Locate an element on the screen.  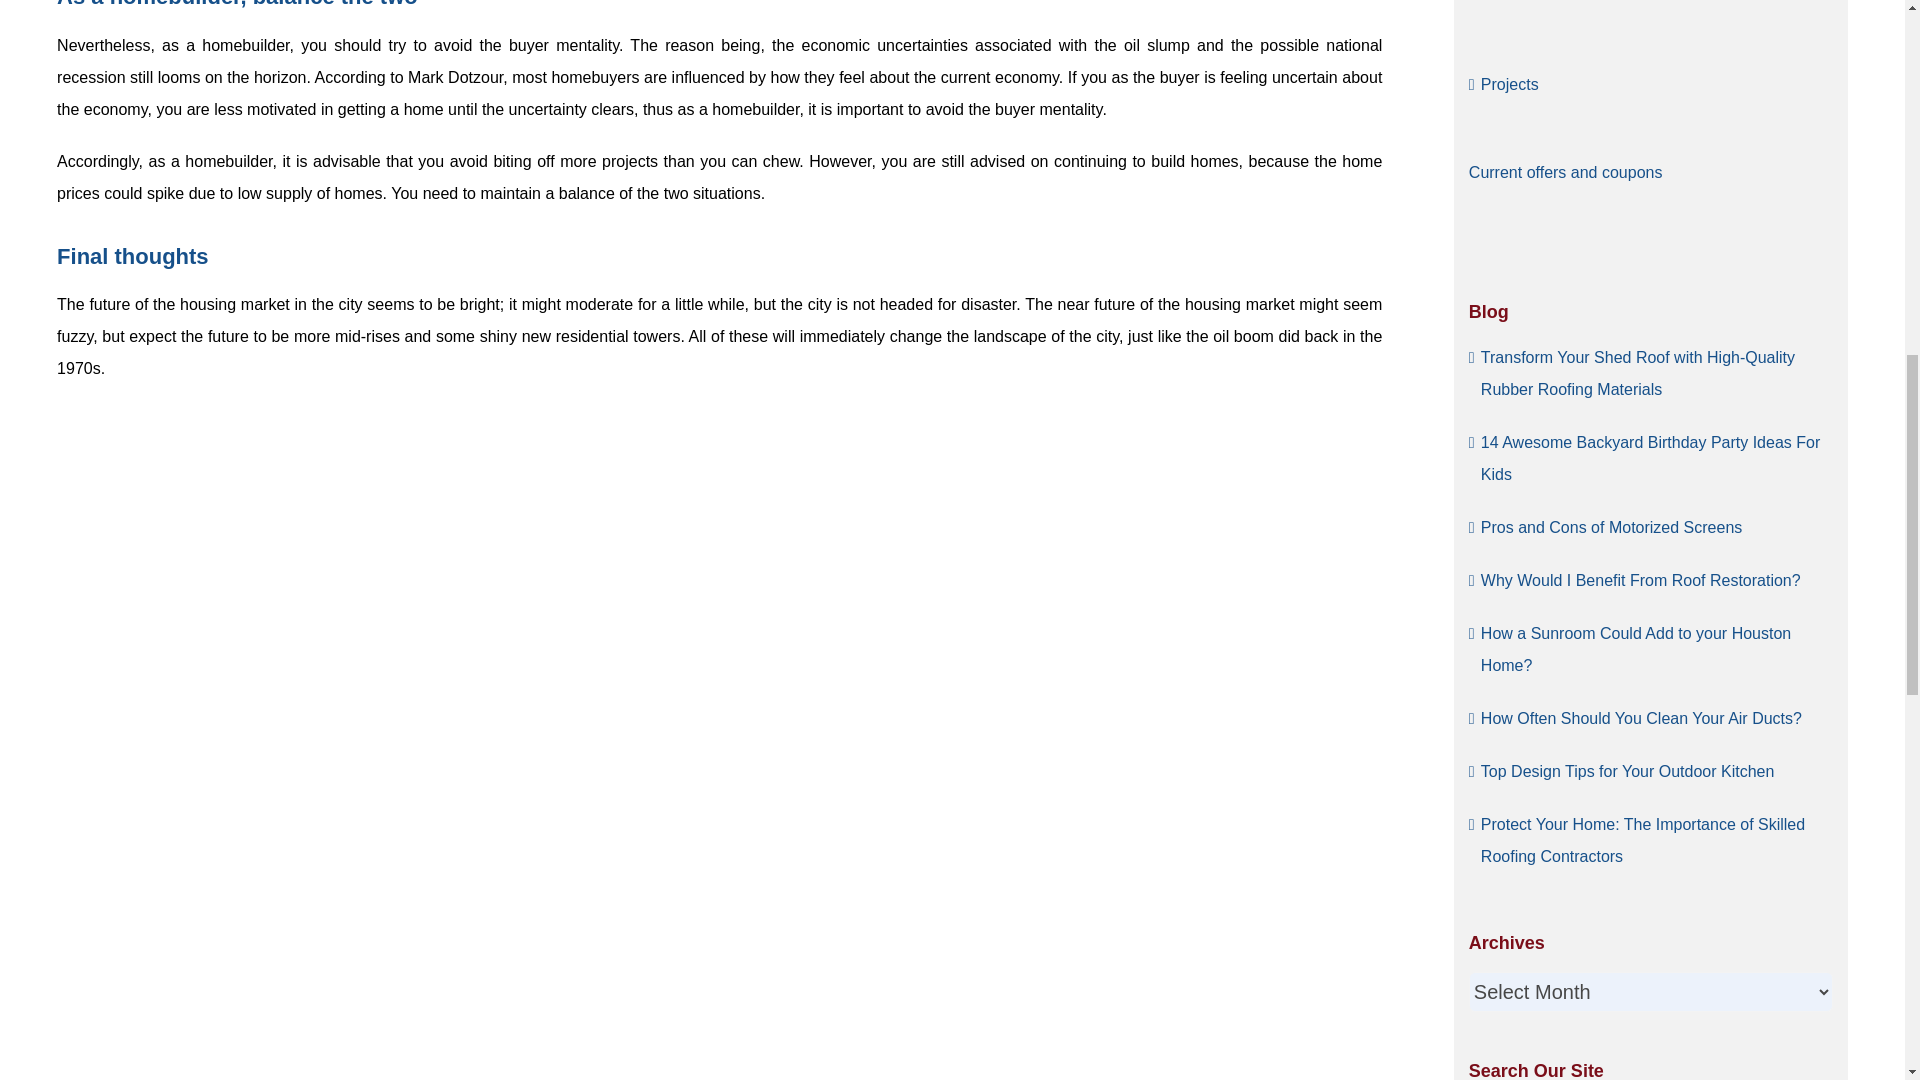
How Often Should You Clean Your Air Ducts? is located at coordinates (1641, 718).